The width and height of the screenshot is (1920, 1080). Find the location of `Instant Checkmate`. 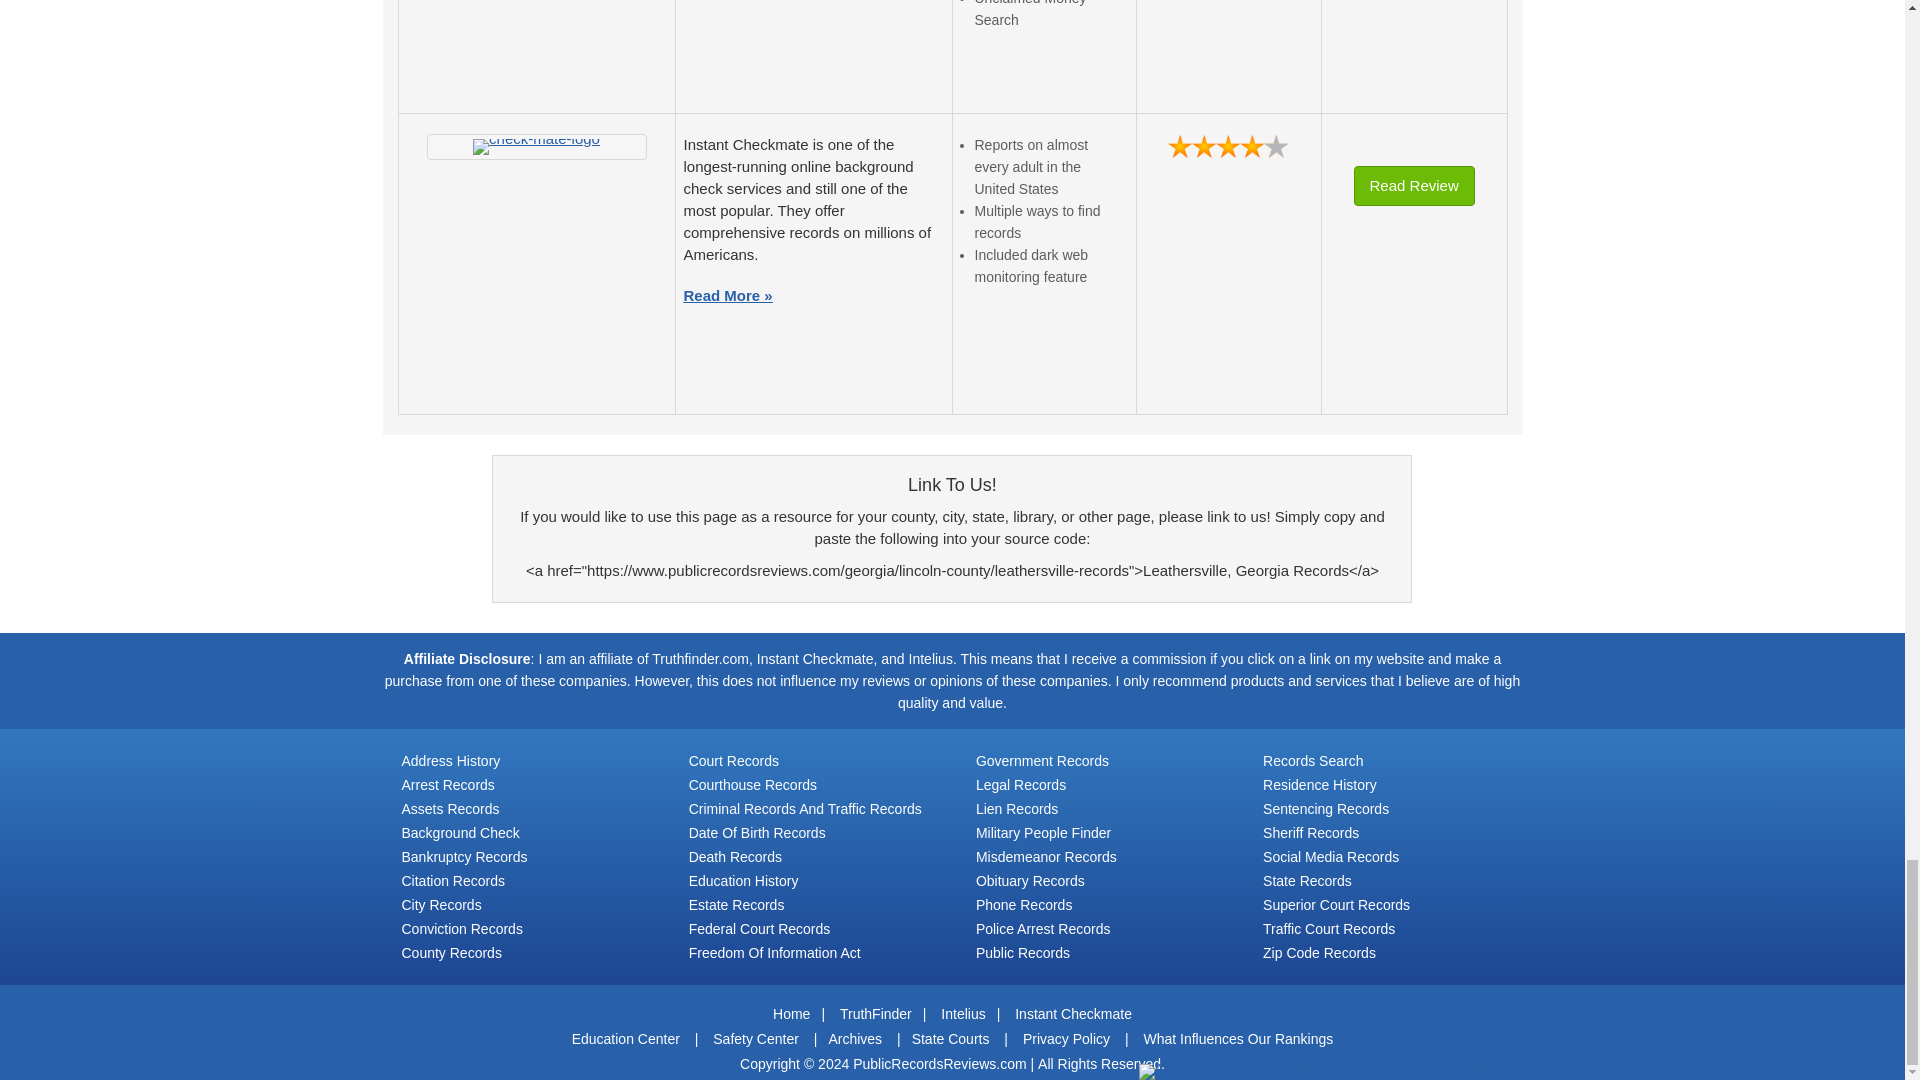

Instant Checkmate is located at coordinates (536, 147).